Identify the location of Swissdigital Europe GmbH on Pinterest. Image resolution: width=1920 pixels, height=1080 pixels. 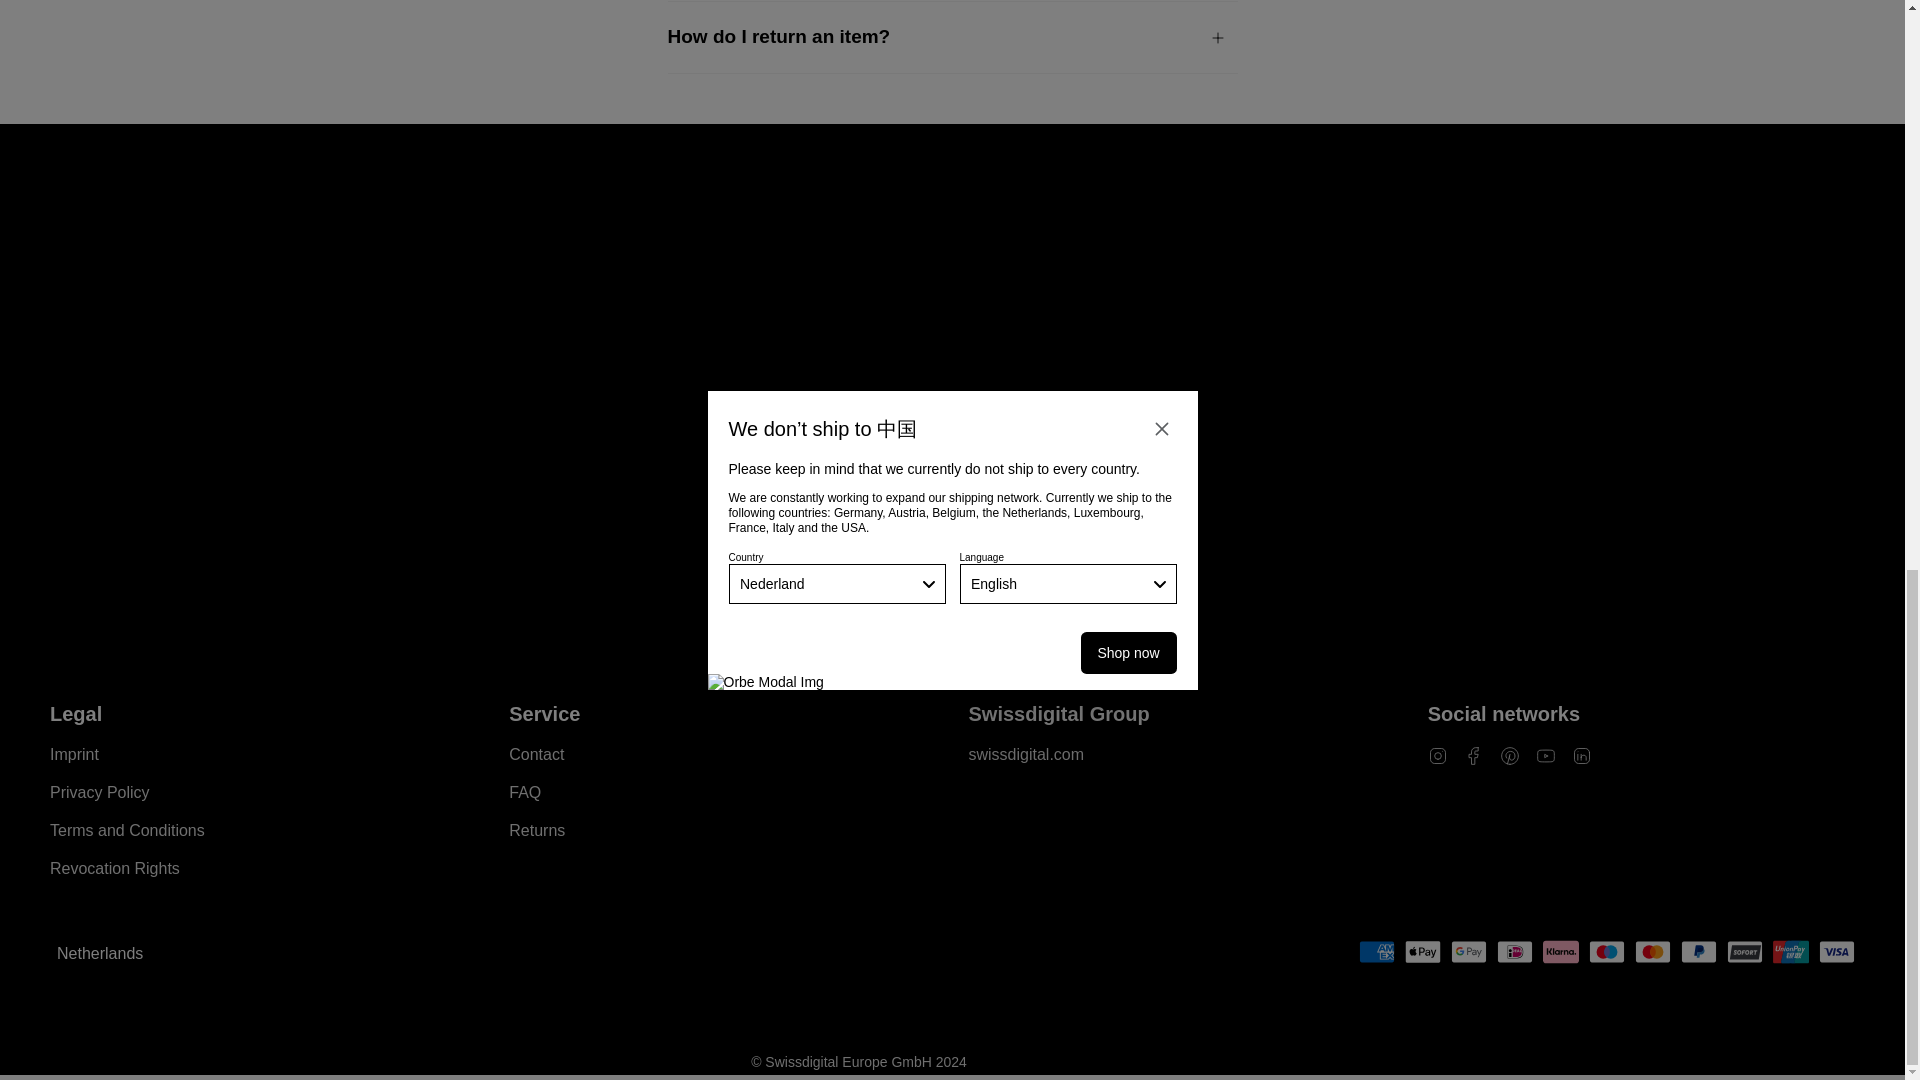
(1510, 754).